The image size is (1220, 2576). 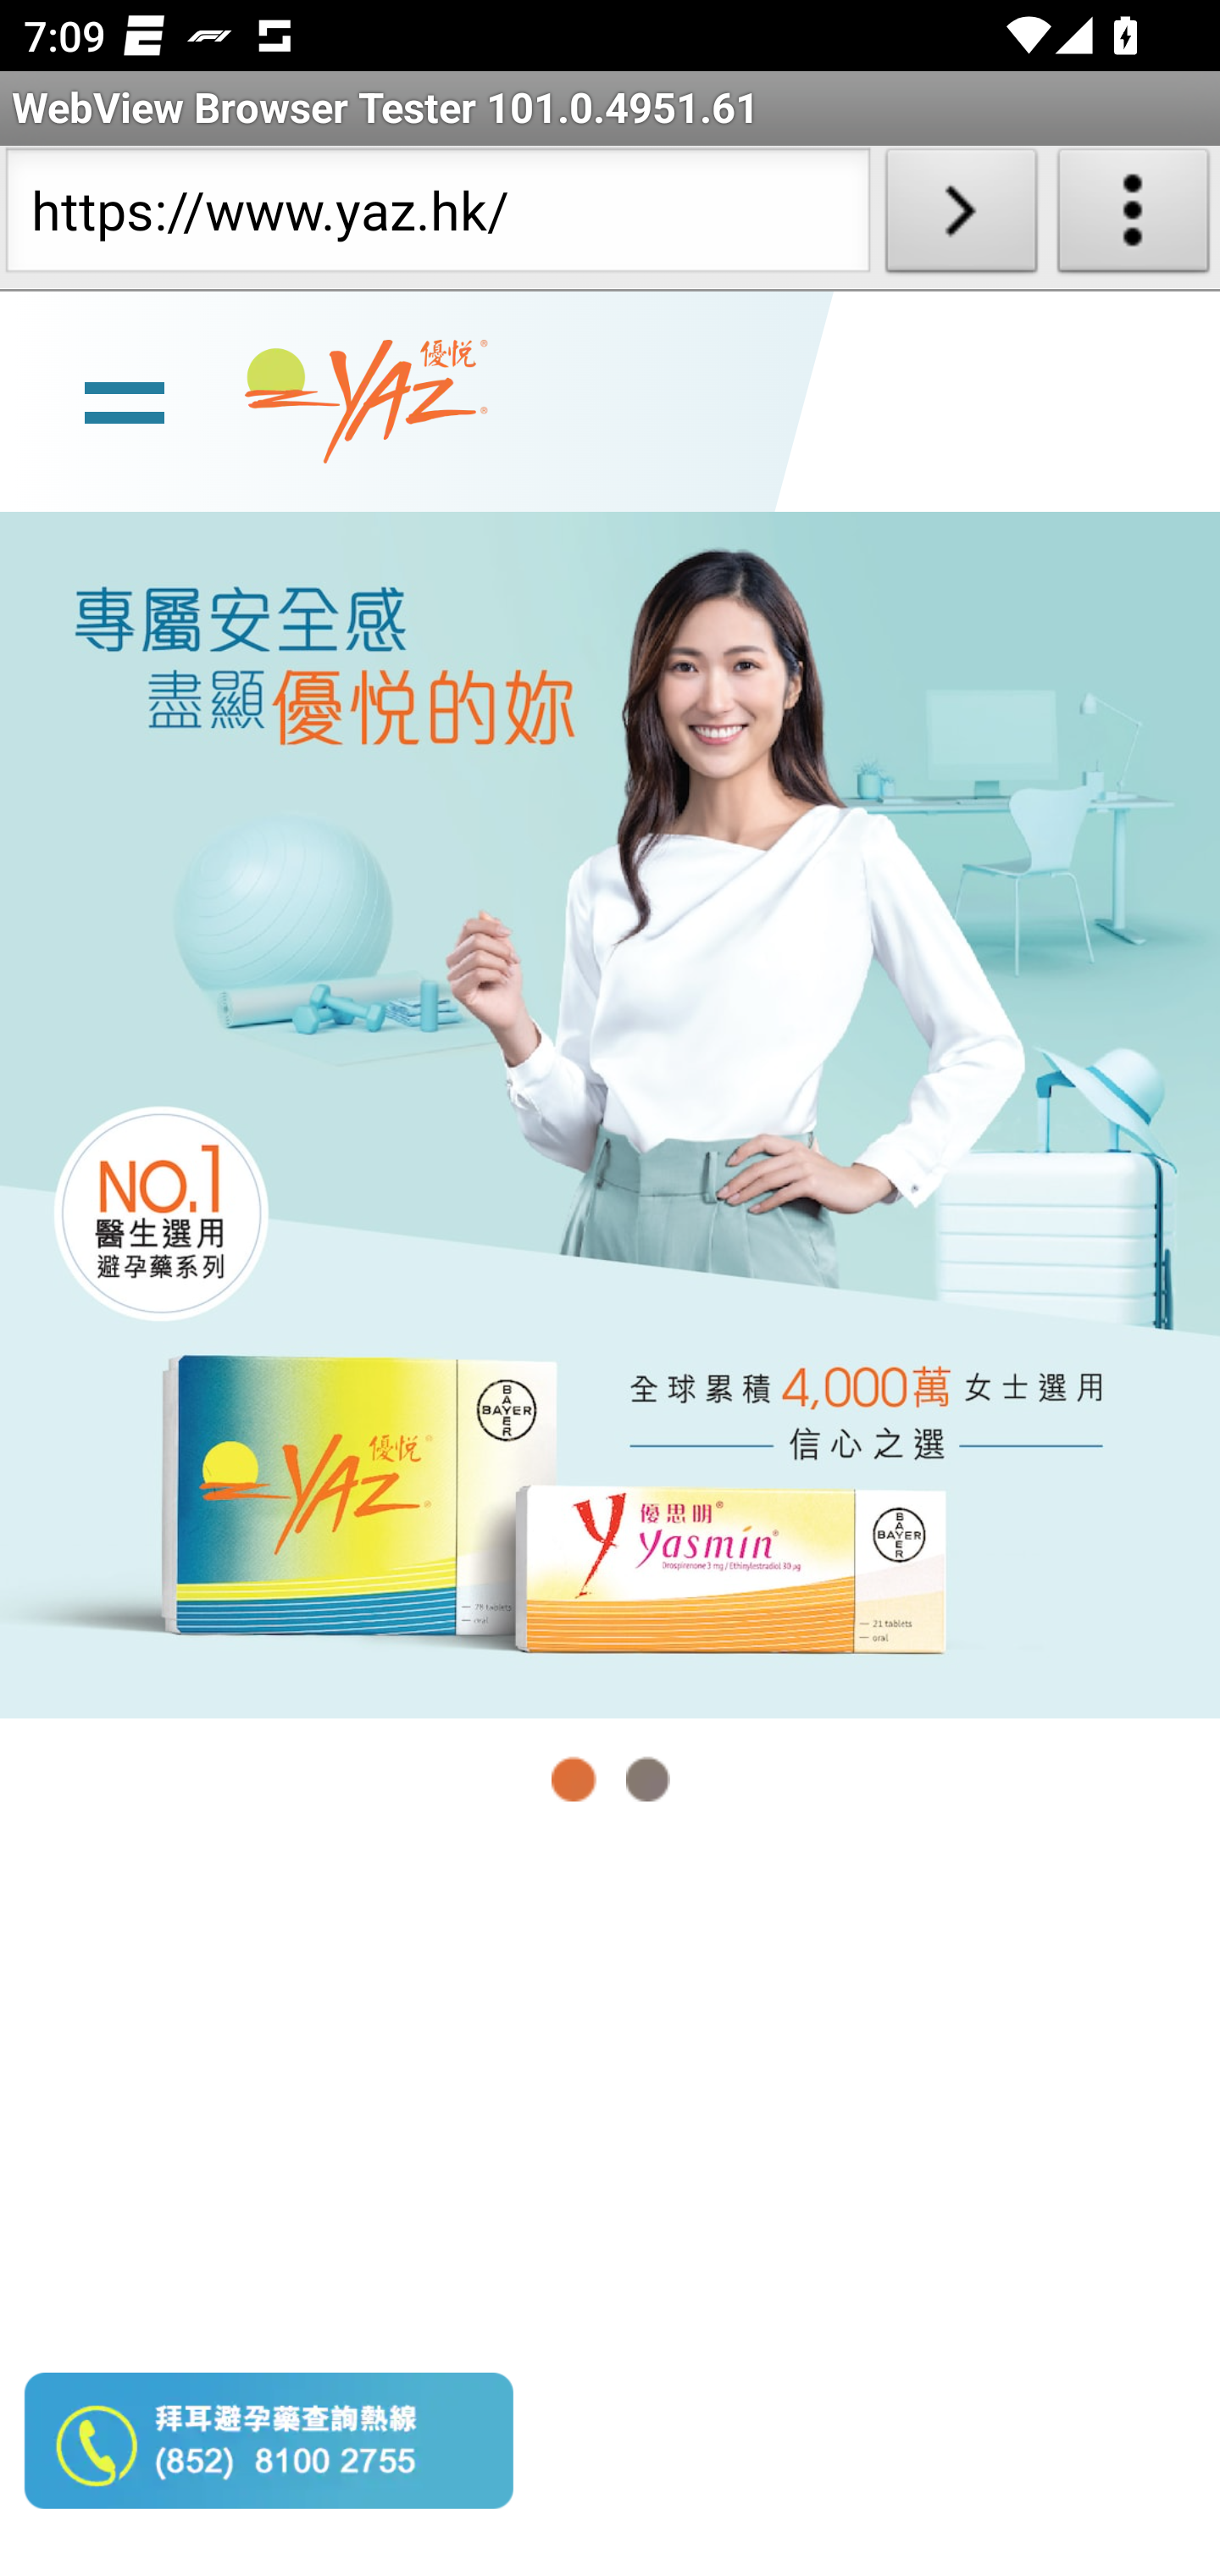 I want to click on https://www.yaz.hk/, so click(x=437, y=217).